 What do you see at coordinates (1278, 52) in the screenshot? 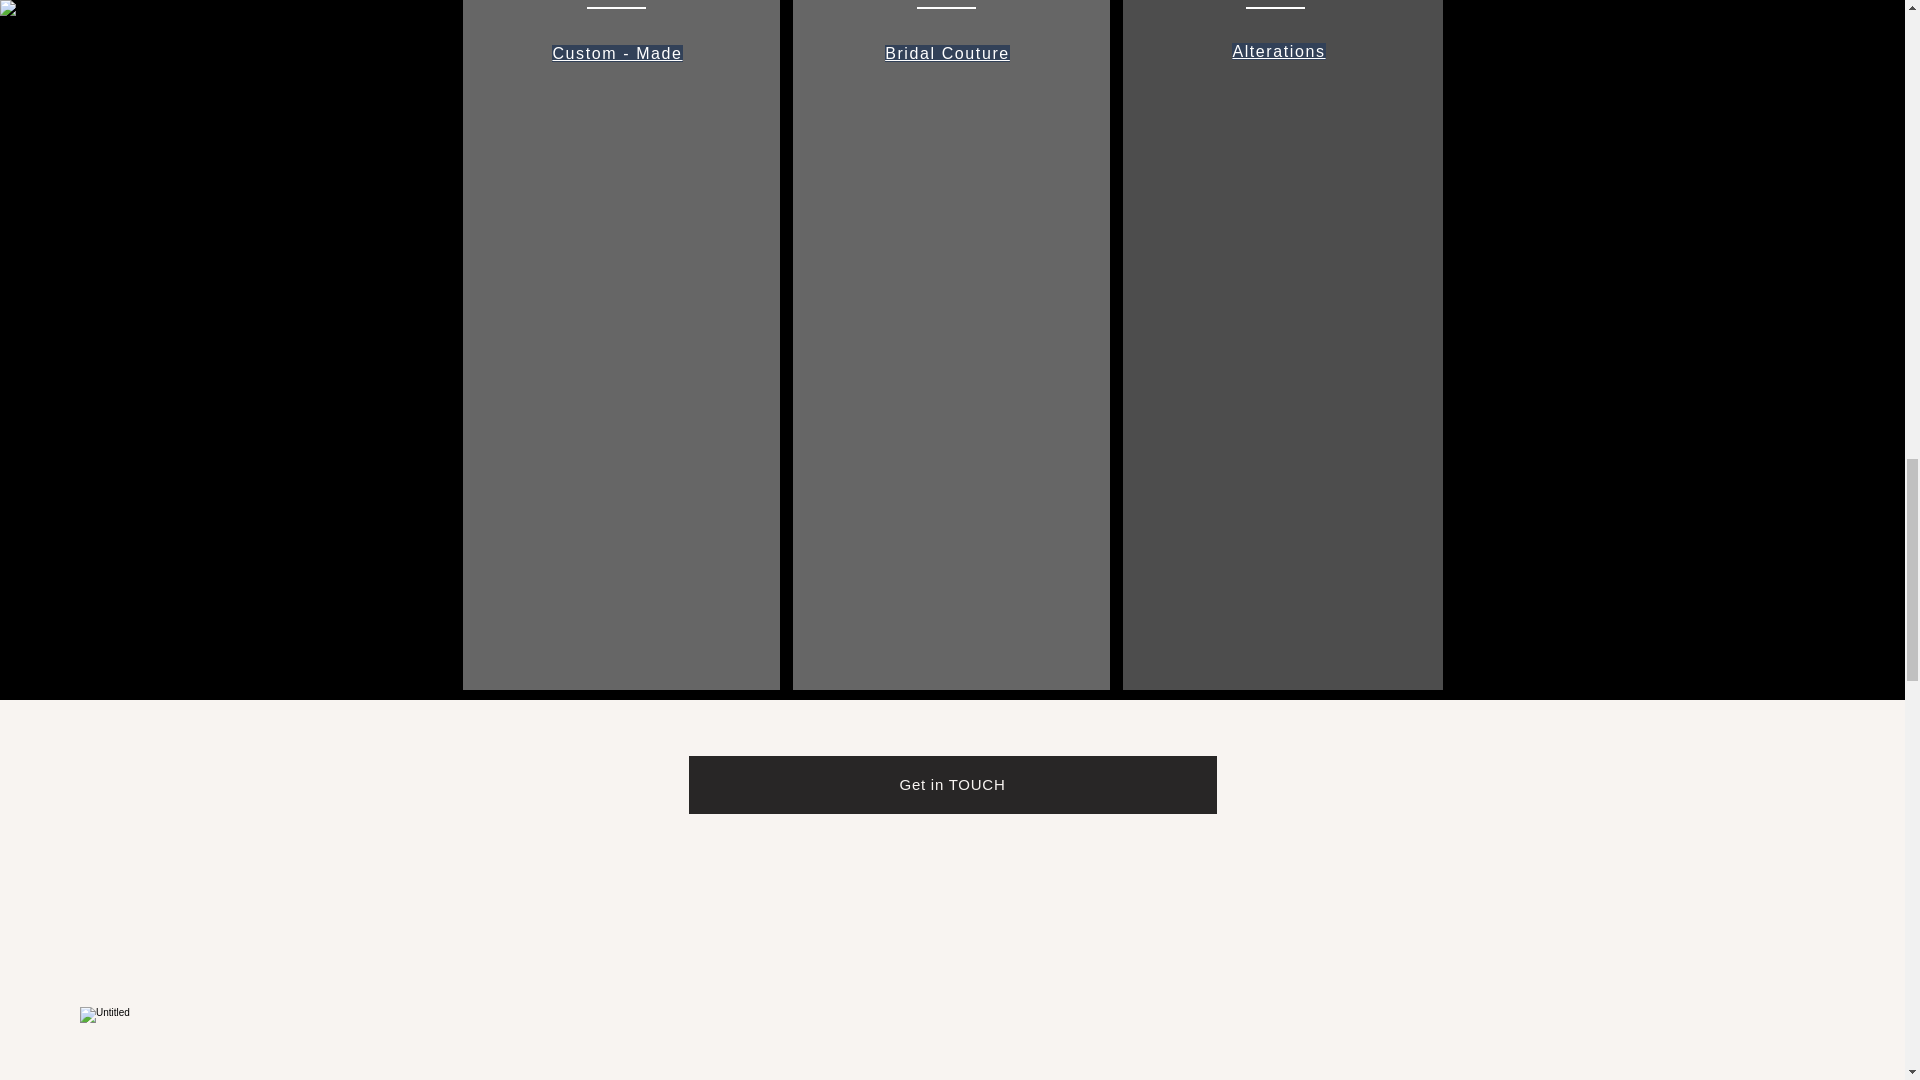
I see `Alterations` at bounding box center [1278, 52].